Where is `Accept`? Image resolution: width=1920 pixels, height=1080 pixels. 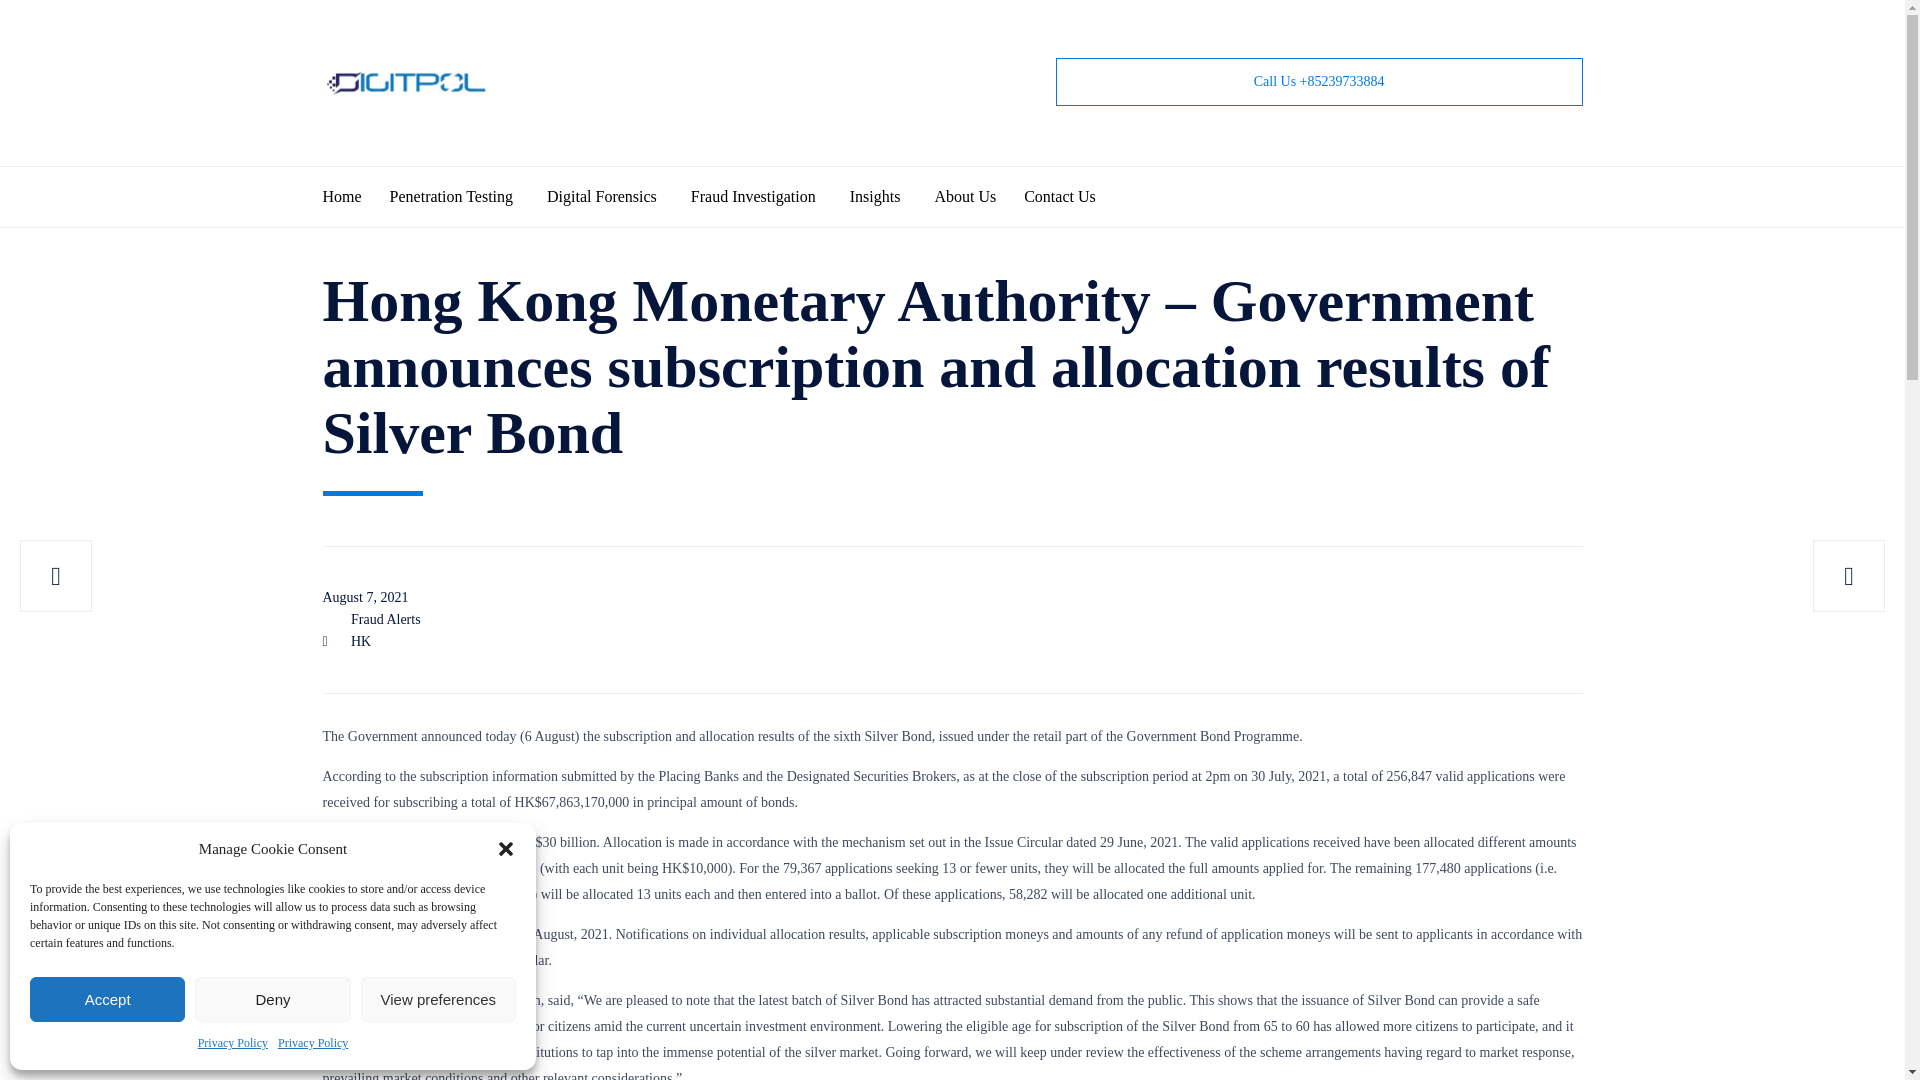
Accept is located at coordinates (107, 999).